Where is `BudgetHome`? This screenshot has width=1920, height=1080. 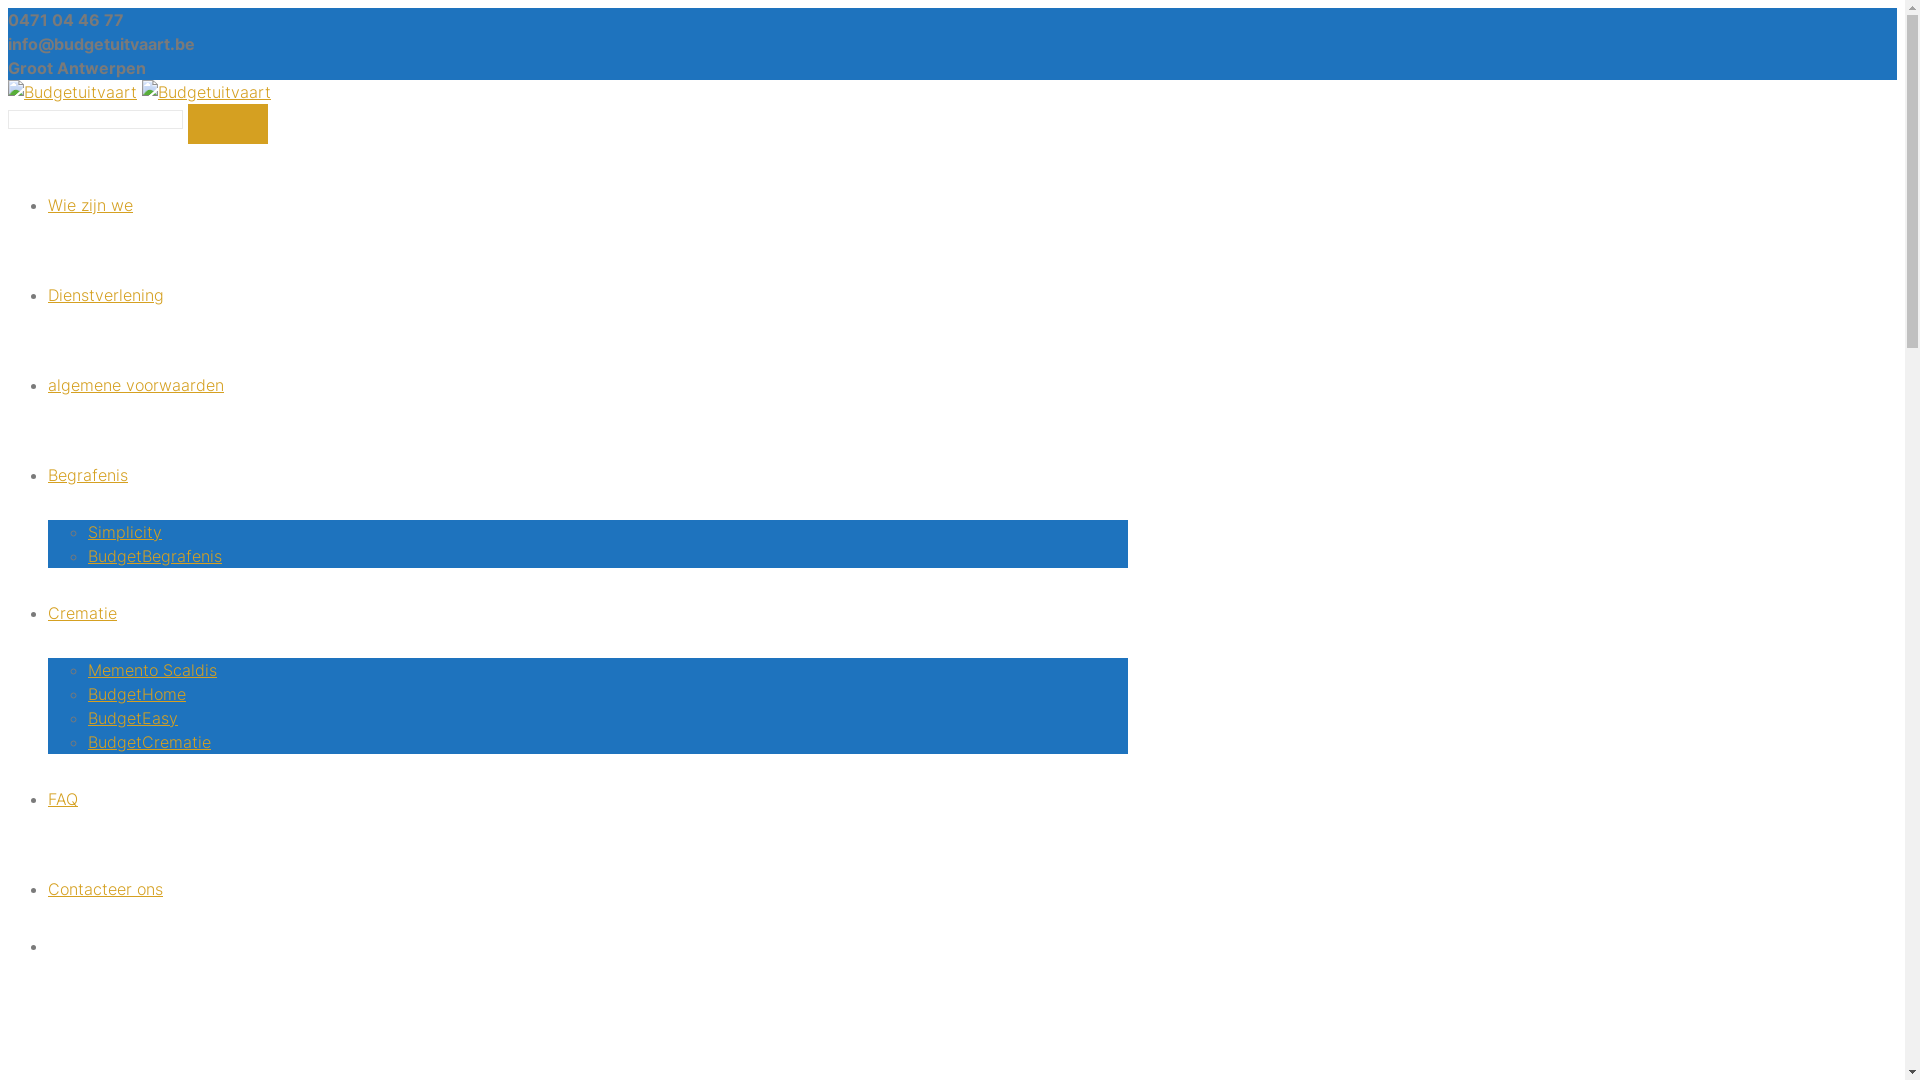
BudgetHome is located at coordinates (137, 694).